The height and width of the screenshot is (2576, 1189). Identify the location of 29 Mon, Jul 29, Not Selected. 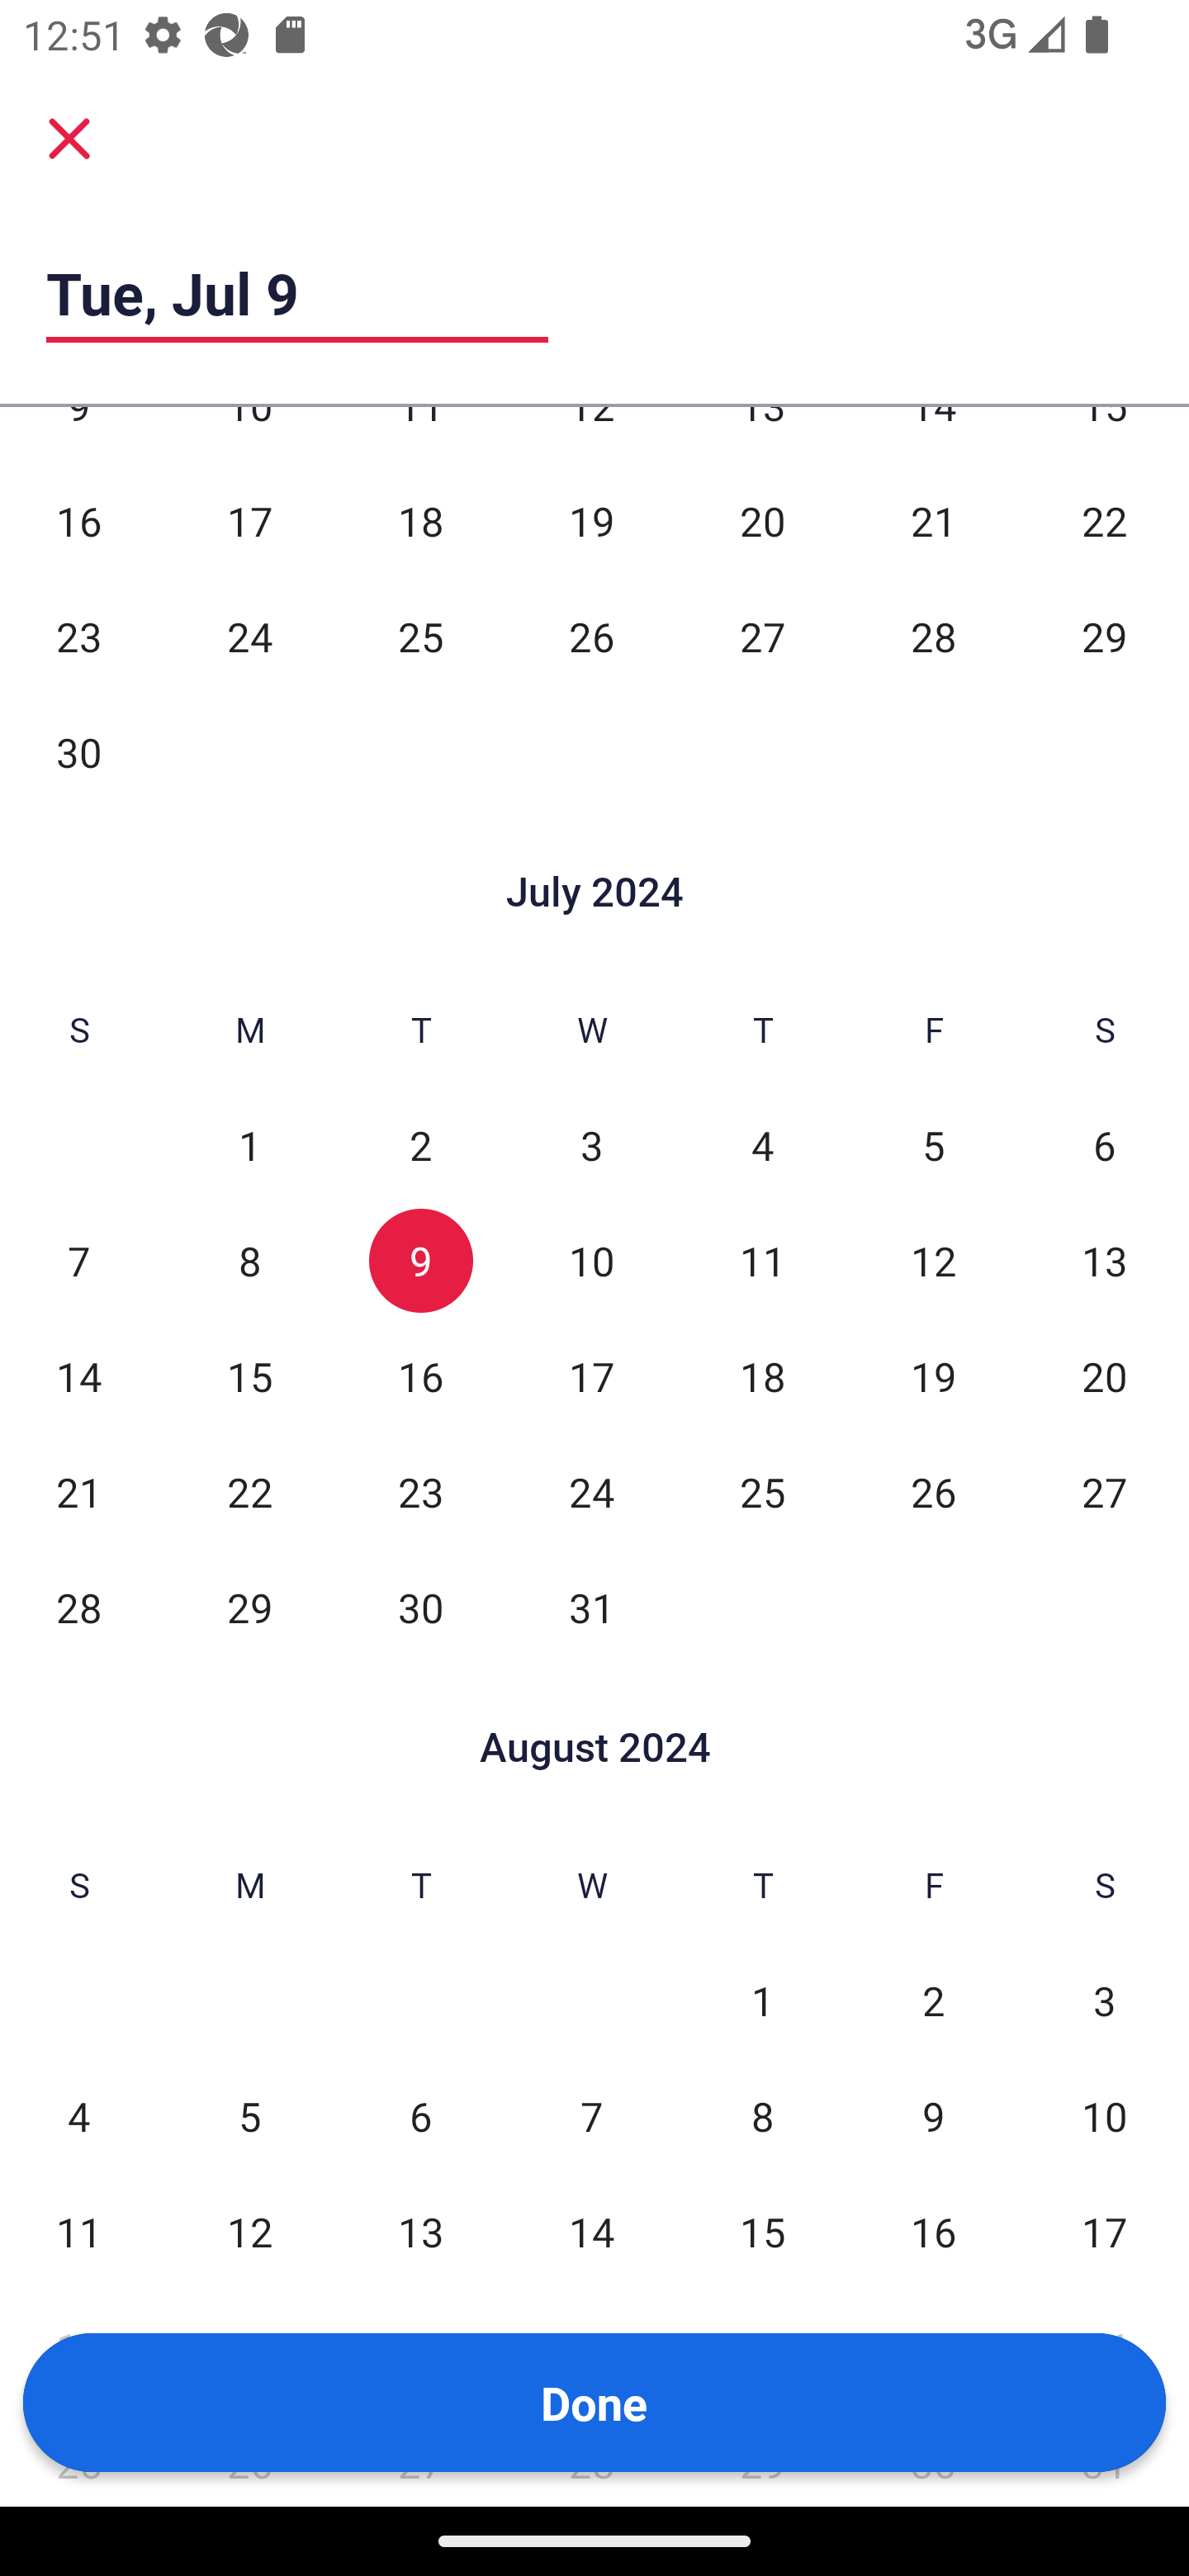
(249, 1607).